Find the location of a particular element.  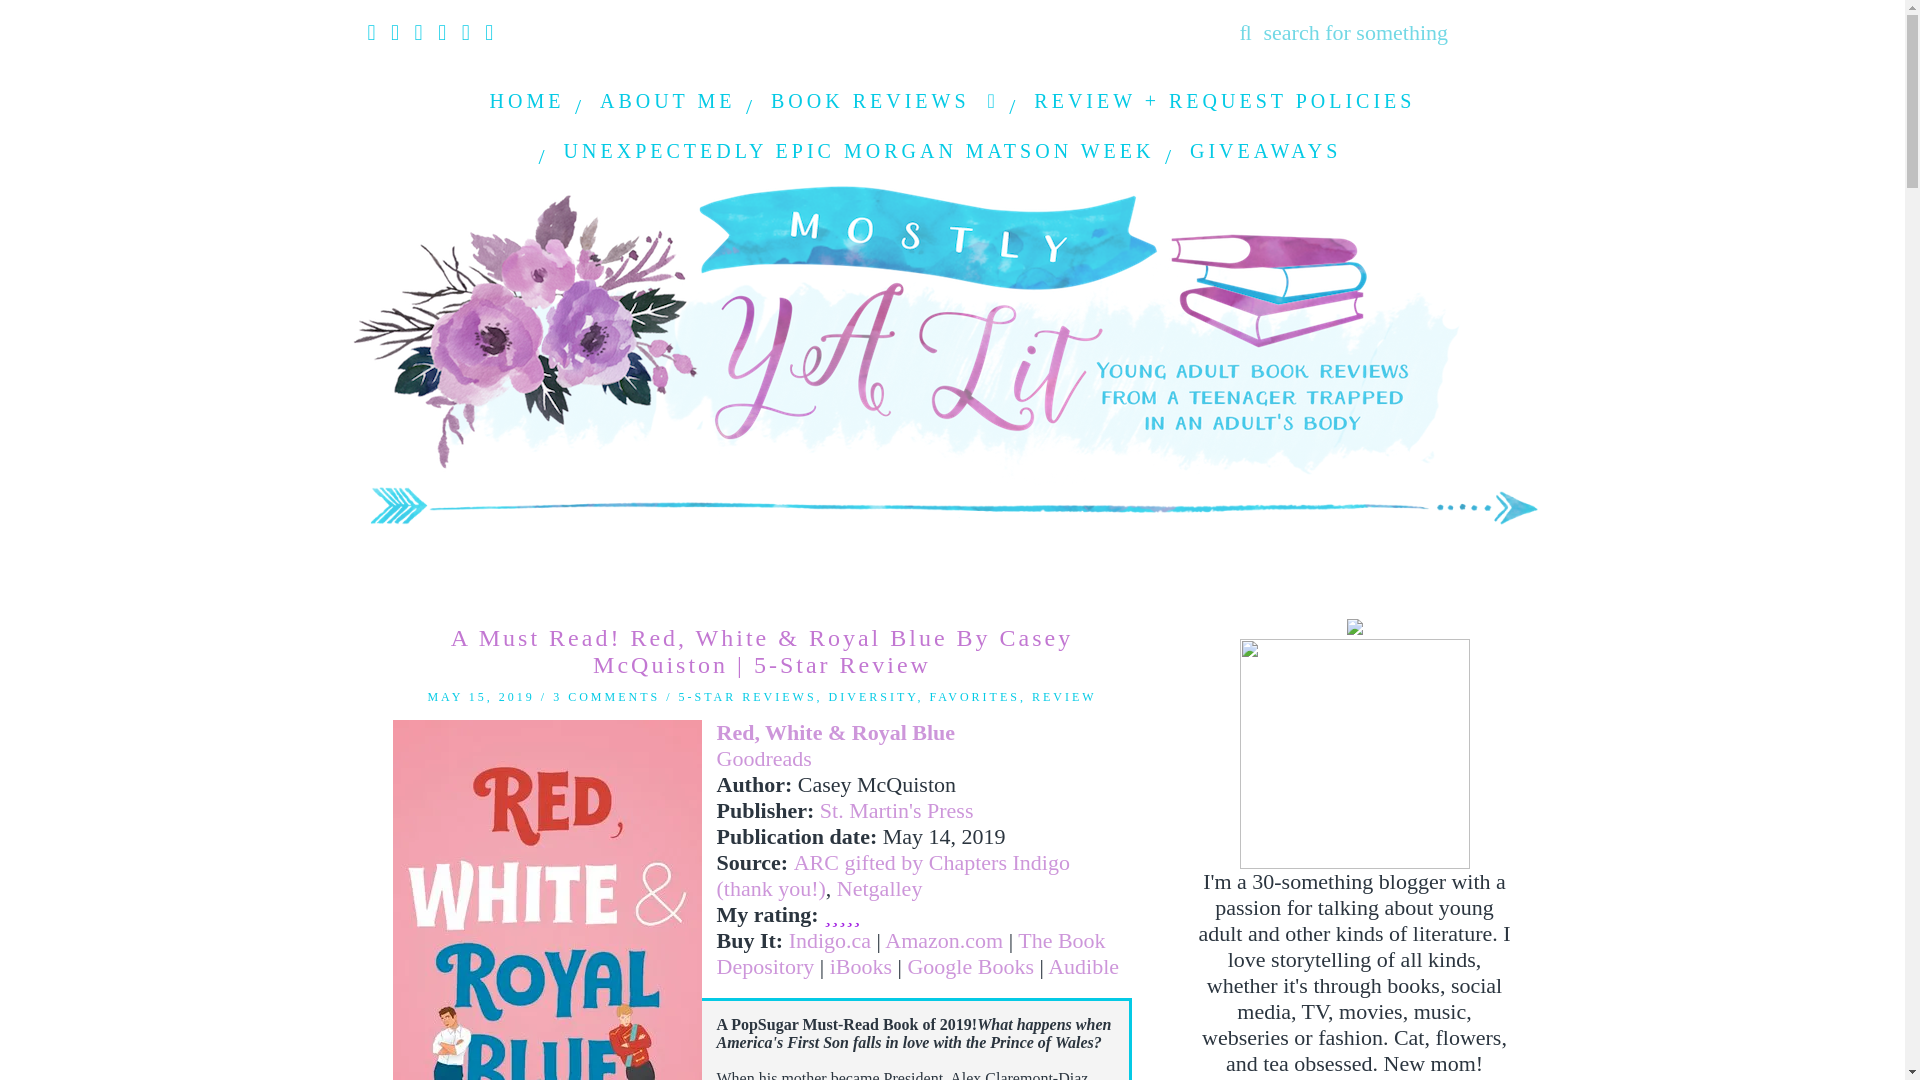

FAVORITES is located at coordinates (974, 697).